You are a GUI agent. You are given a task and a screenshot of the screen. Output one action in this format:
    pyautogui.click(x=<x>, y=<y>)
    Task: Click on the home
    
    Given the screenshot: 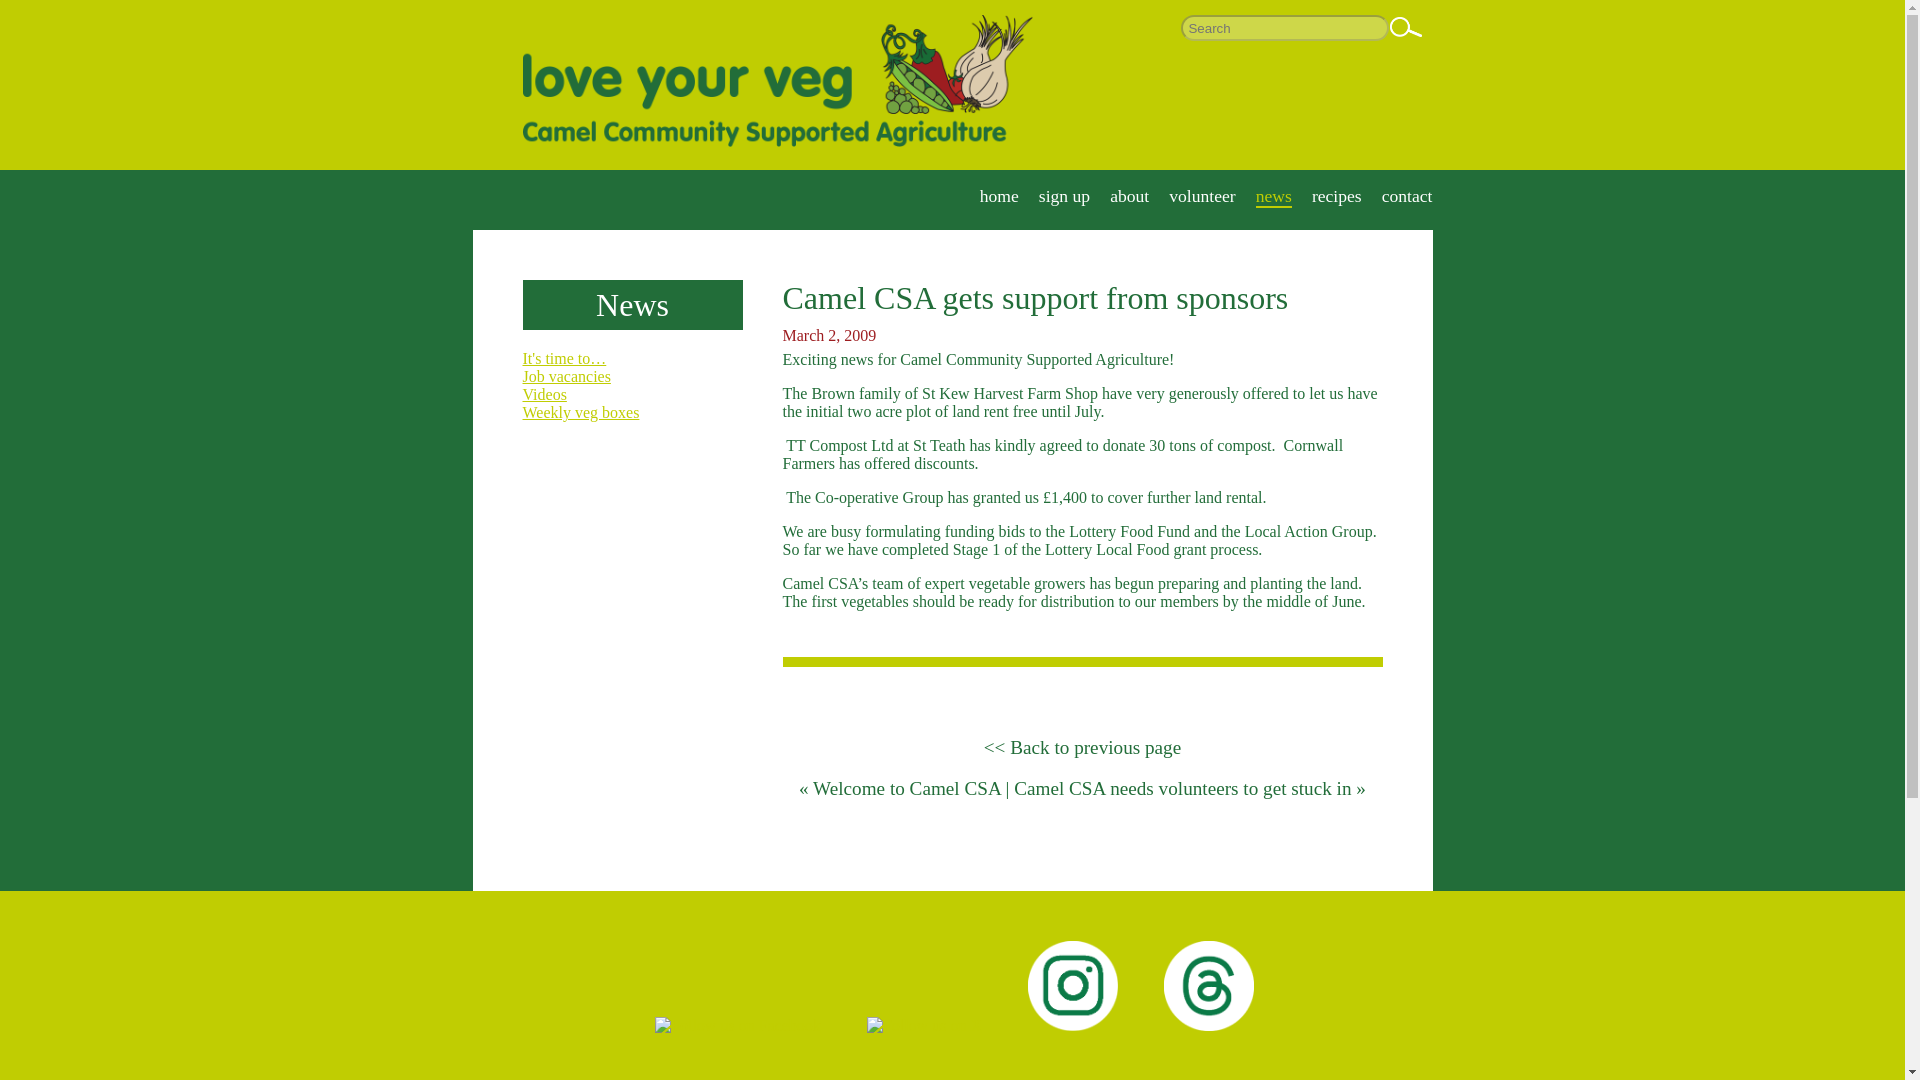 What is the action you would take?
    pyautogui.click(x=999, y=196)
    